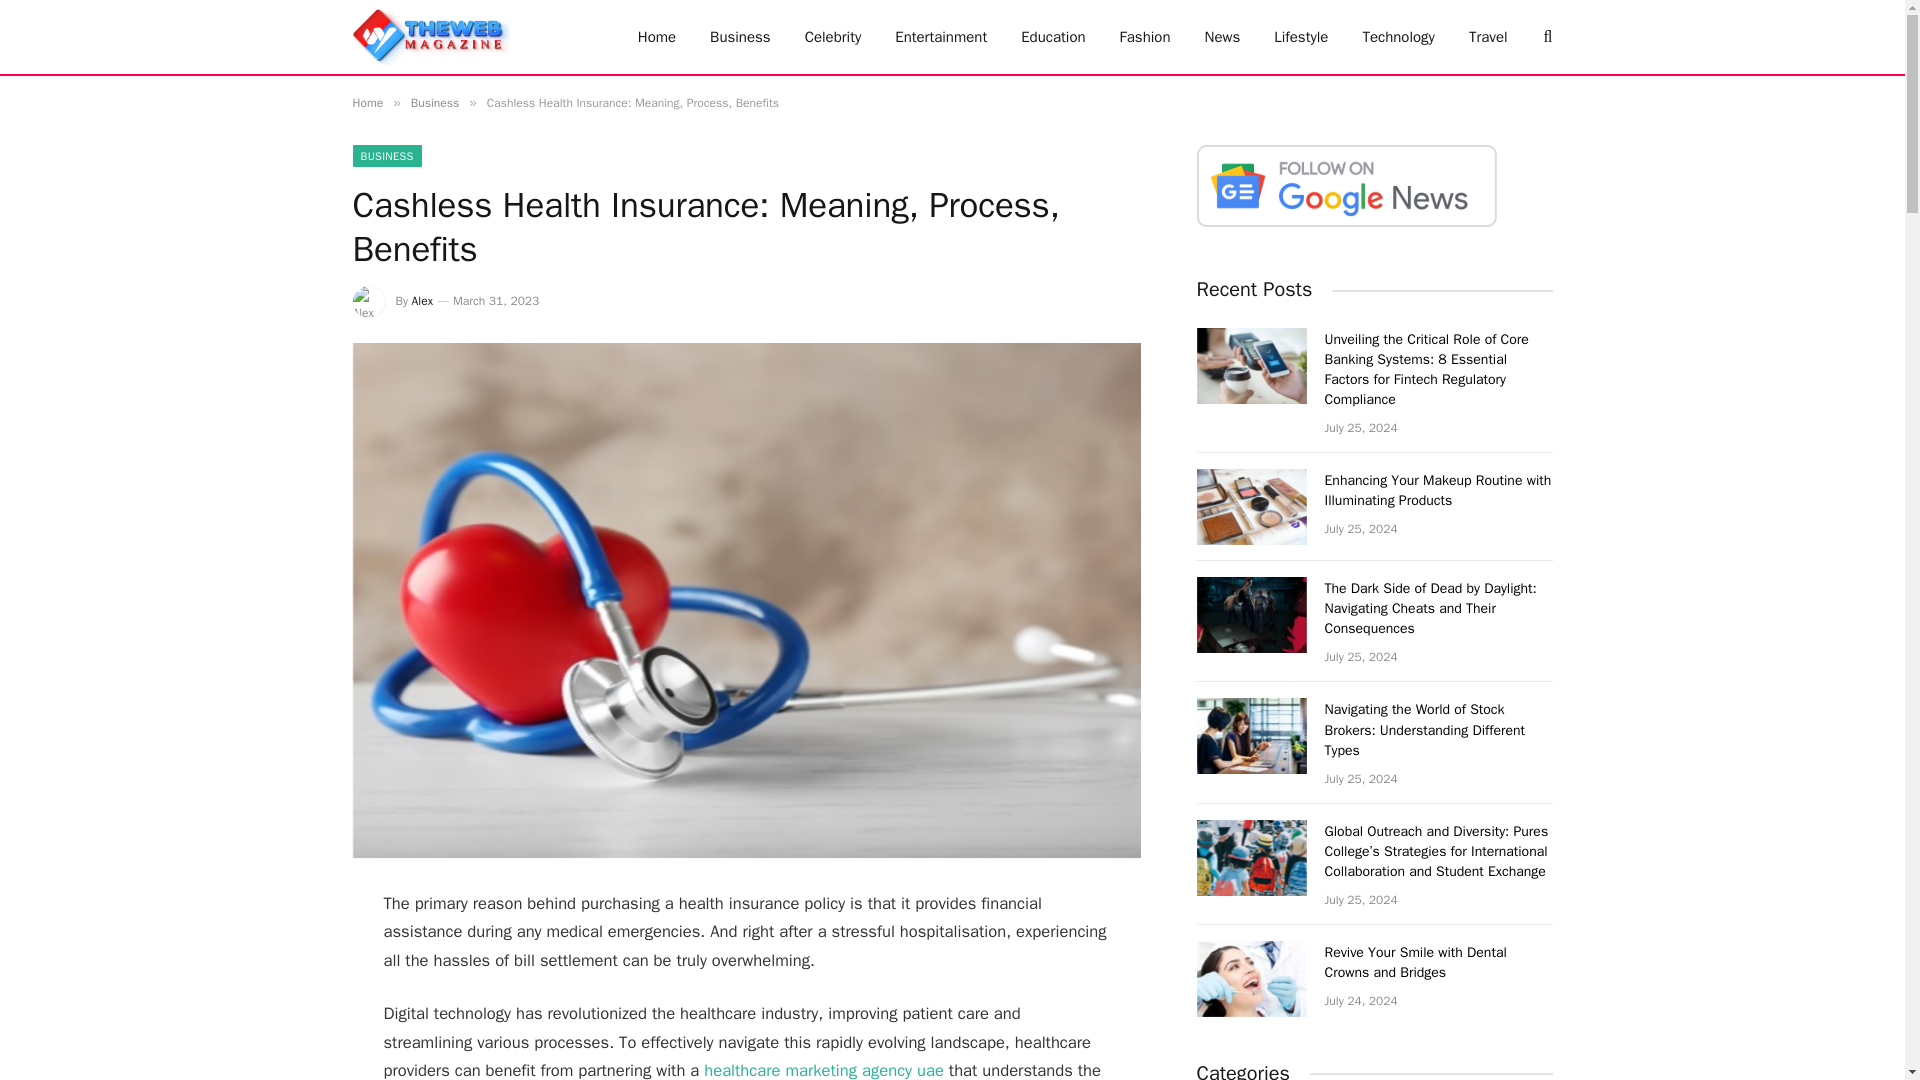  I want to click on Alex, so click(422, 300).